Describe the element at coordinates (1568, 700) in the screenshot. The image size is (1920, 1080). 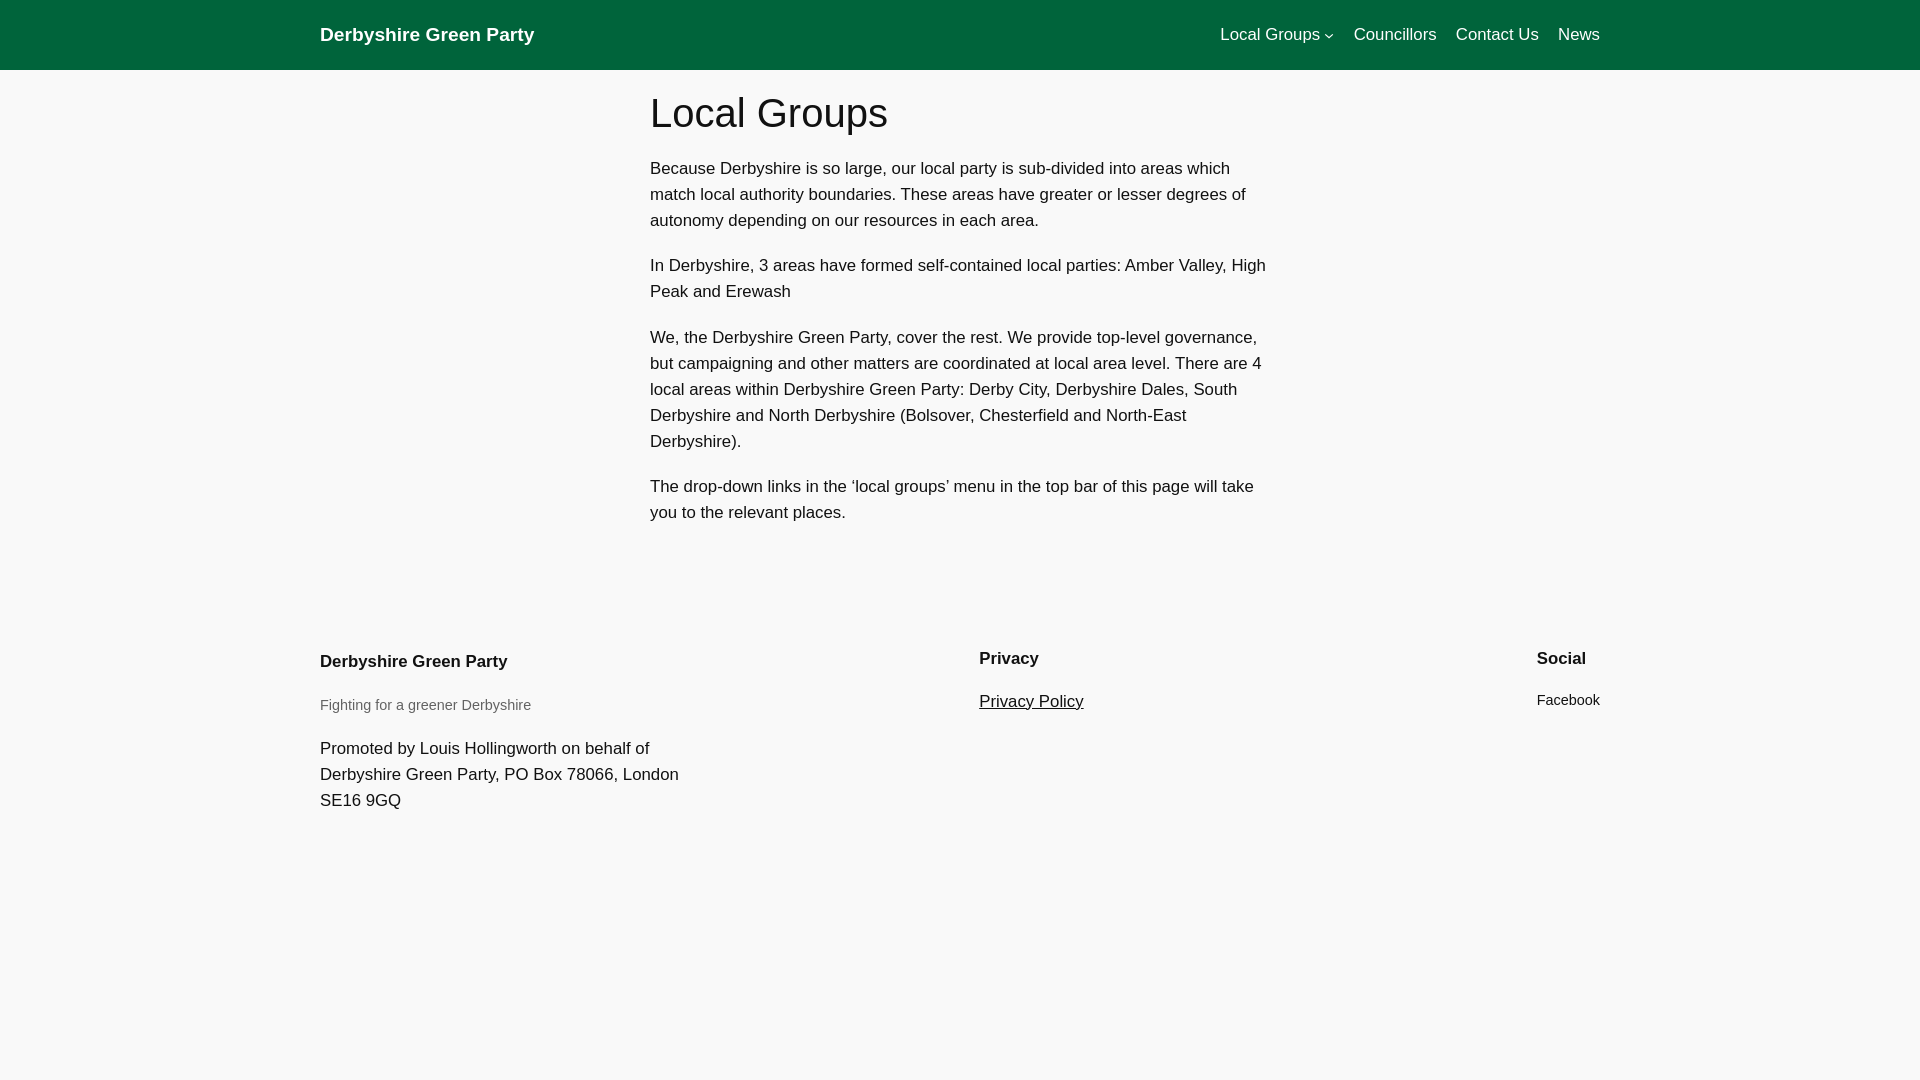
I see `Facebook` at that location.